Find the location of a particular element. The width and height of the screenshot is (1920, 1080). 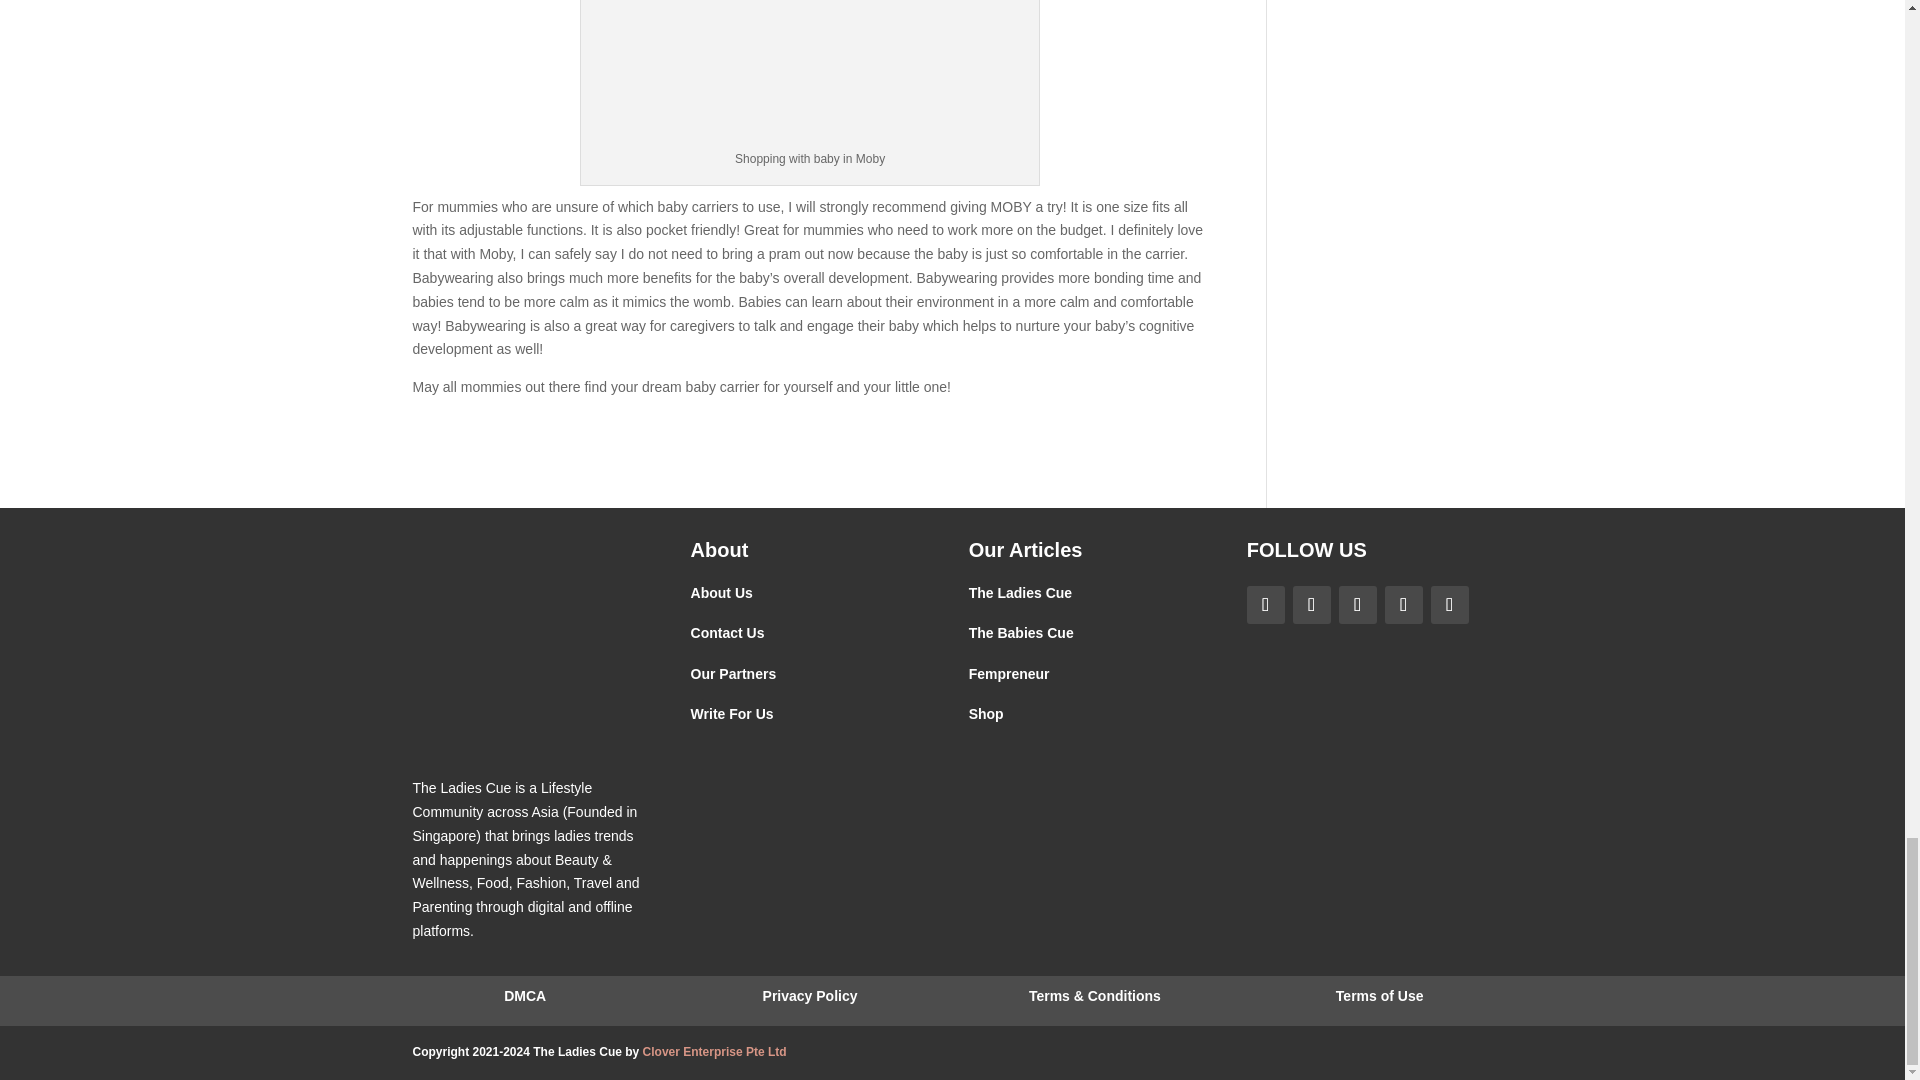

Fempreneur is located at coordinates (1010, 674).